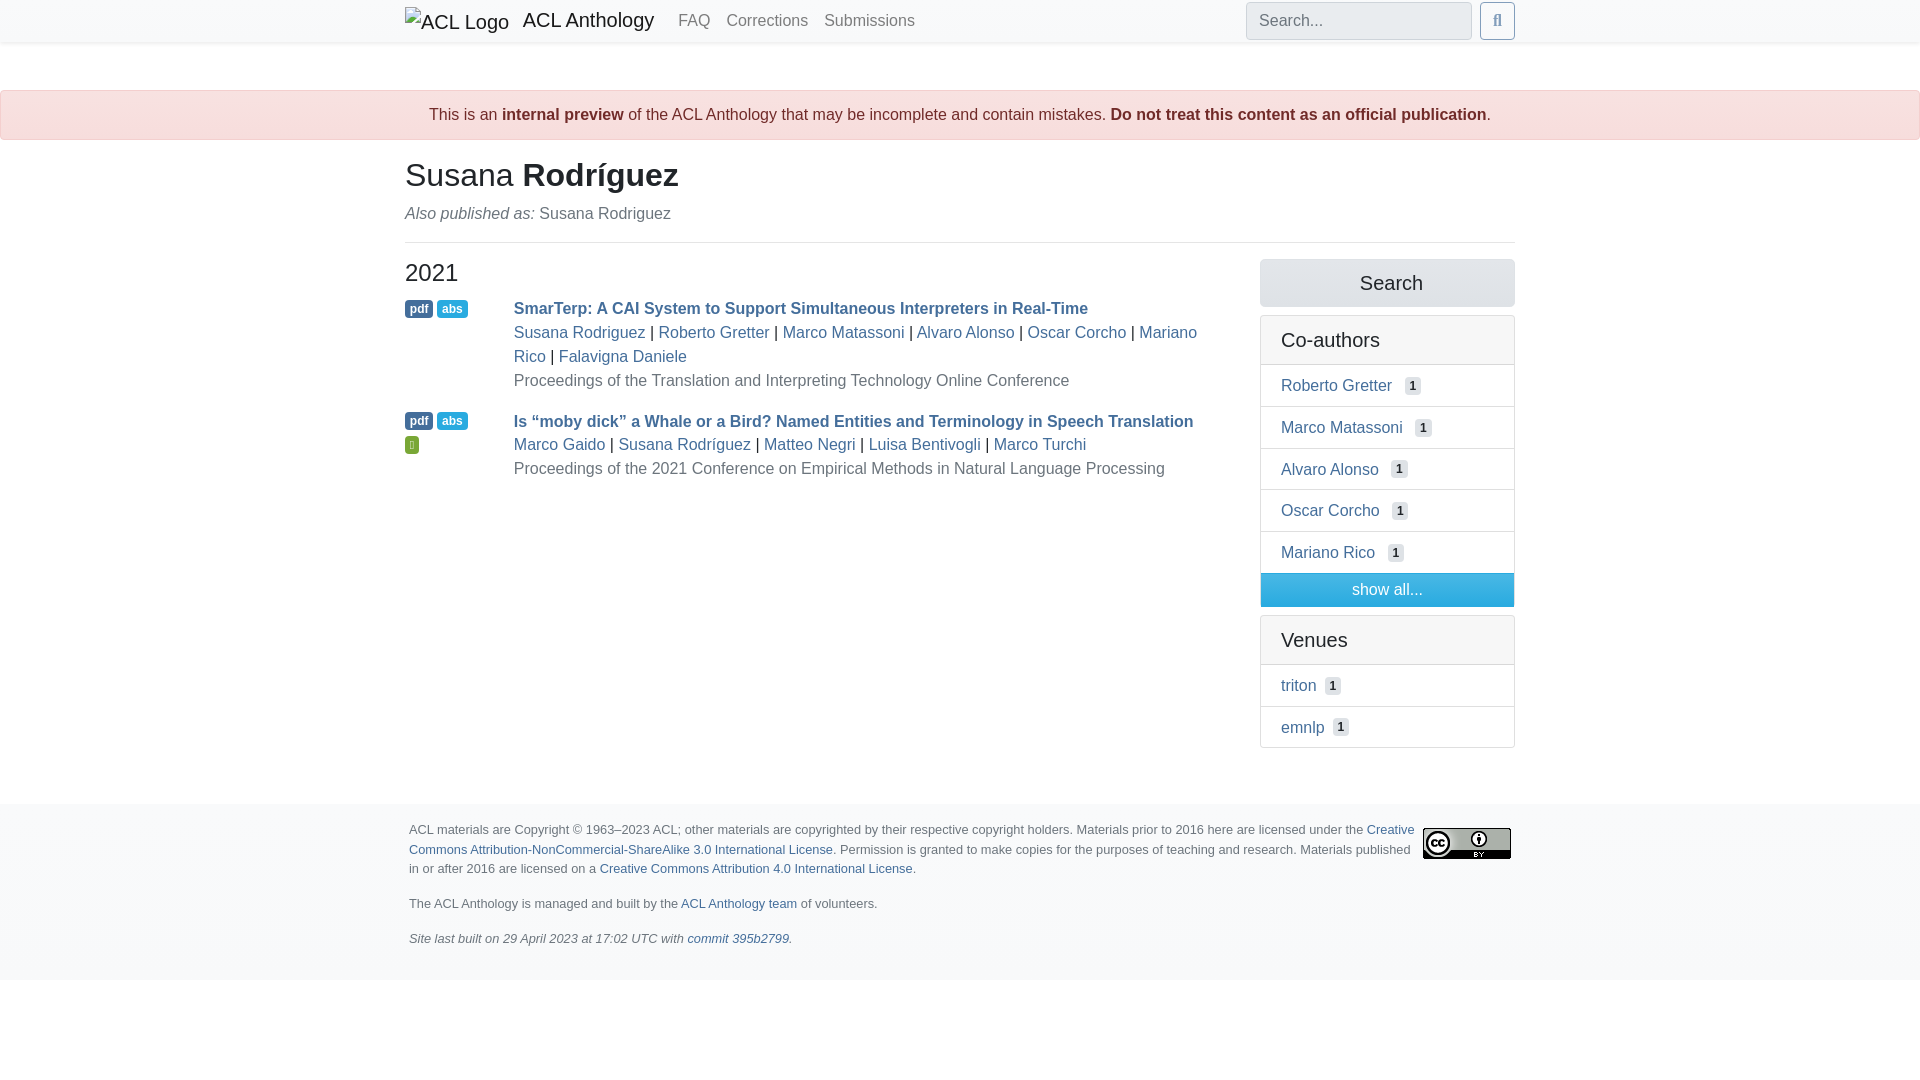  Describe the element at coordinates (1330, 510) in the screenshot. I see `Oscar Corcho` at that location.